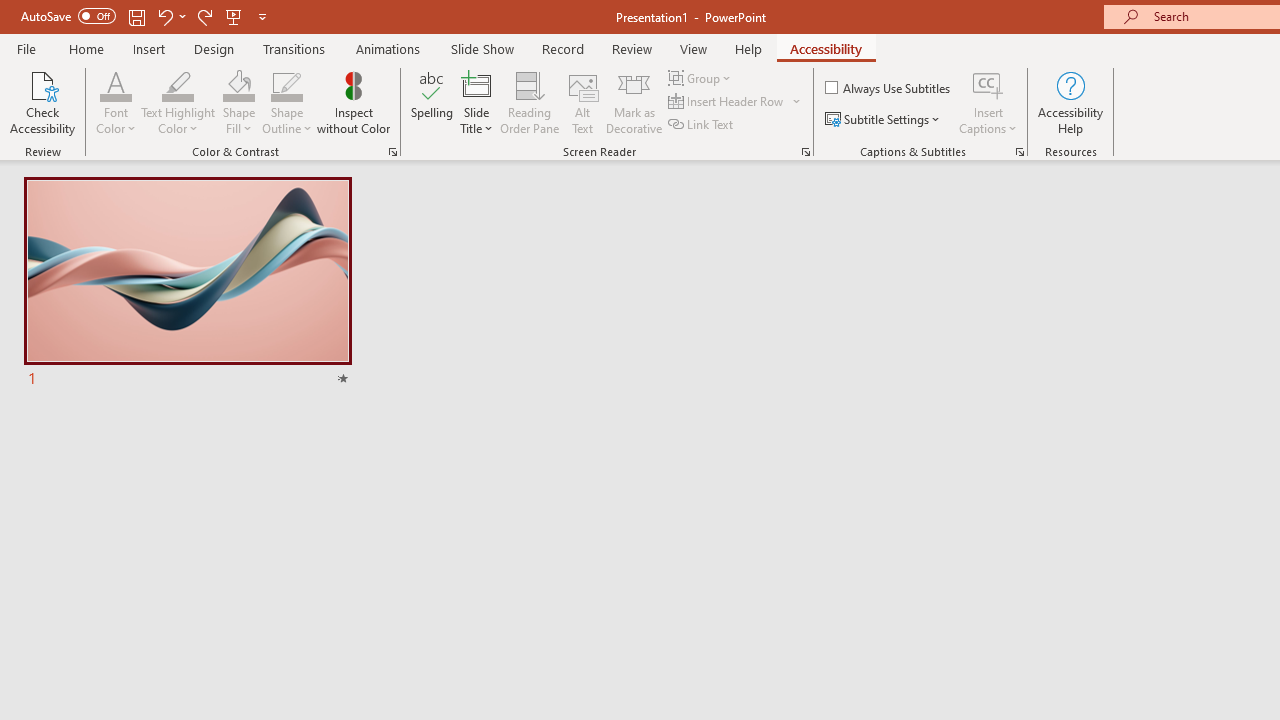 The image size is (1280, 720). What do you see at coordinates (432, 102) in the screenshot?
I see `Spelling...` at bounding box center [432, 102].